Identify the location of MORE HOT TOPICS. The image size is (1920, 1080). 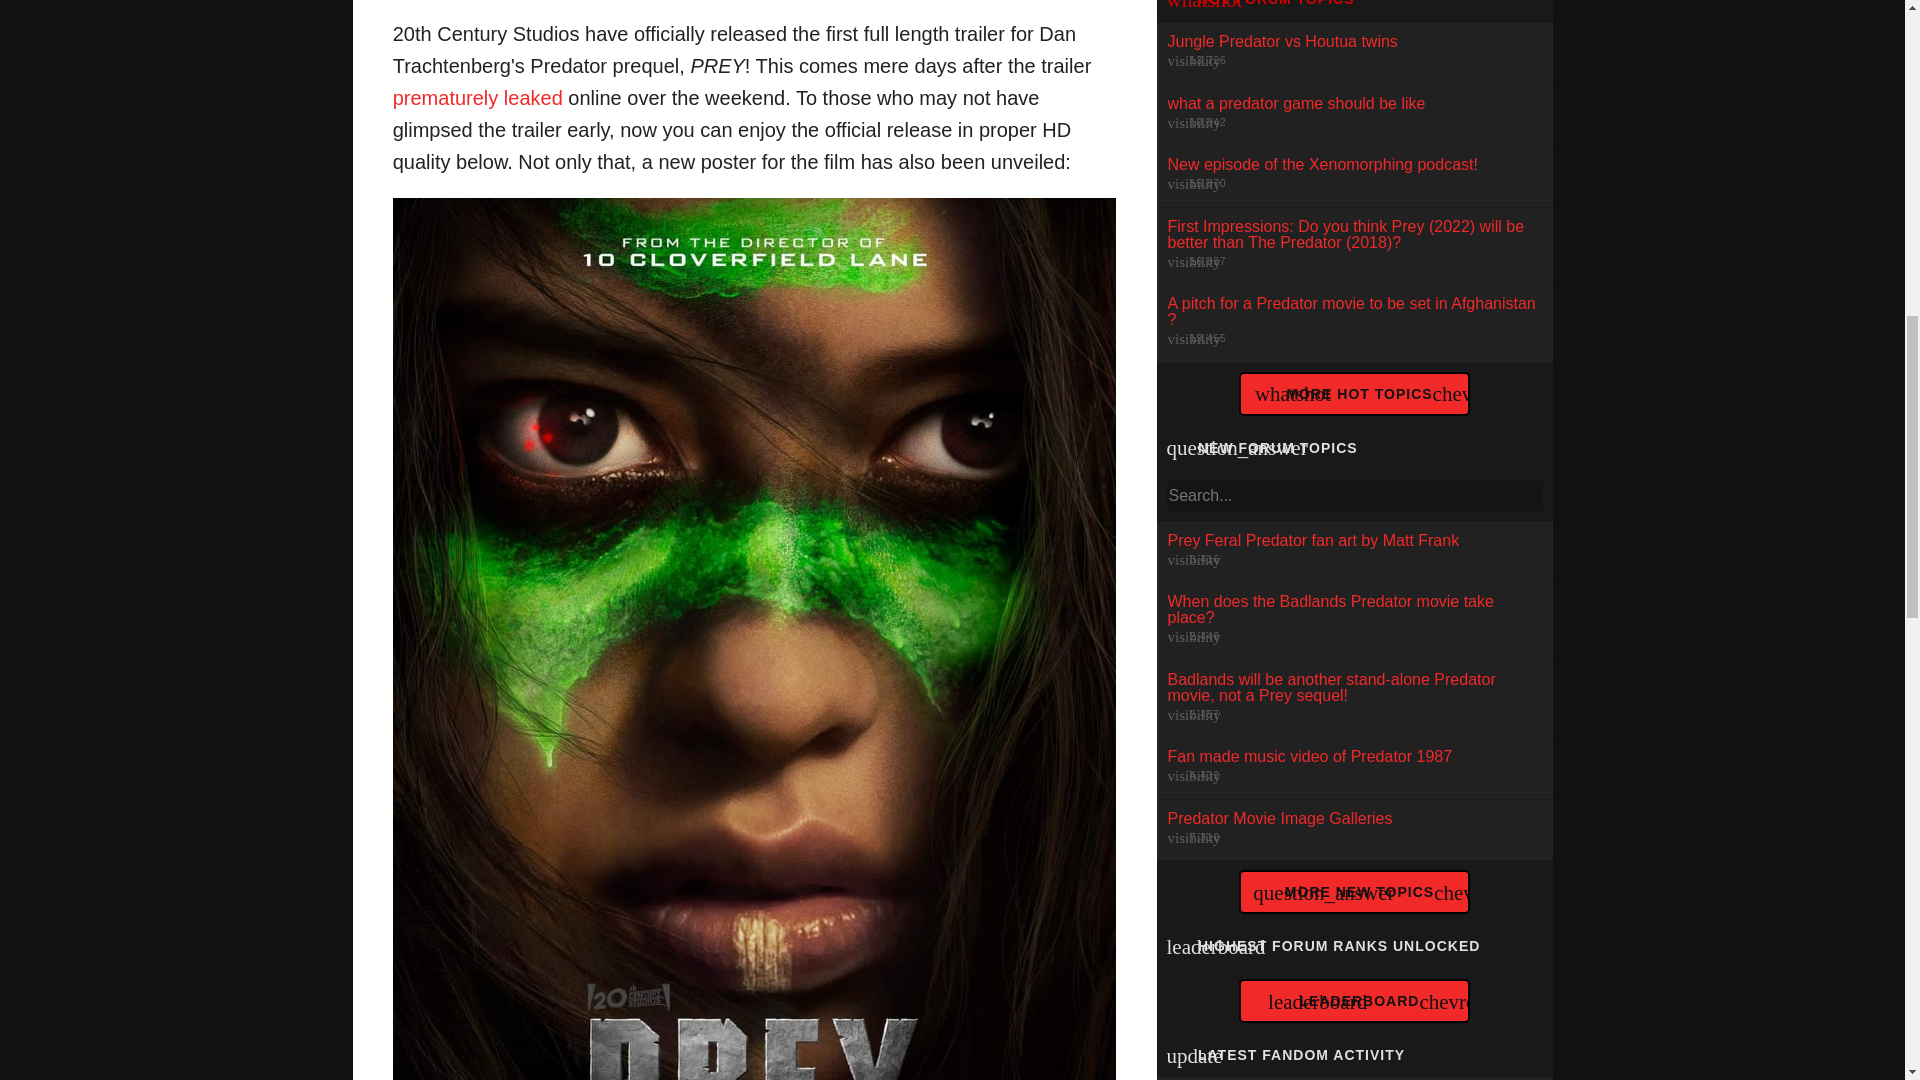
(1359, 393).